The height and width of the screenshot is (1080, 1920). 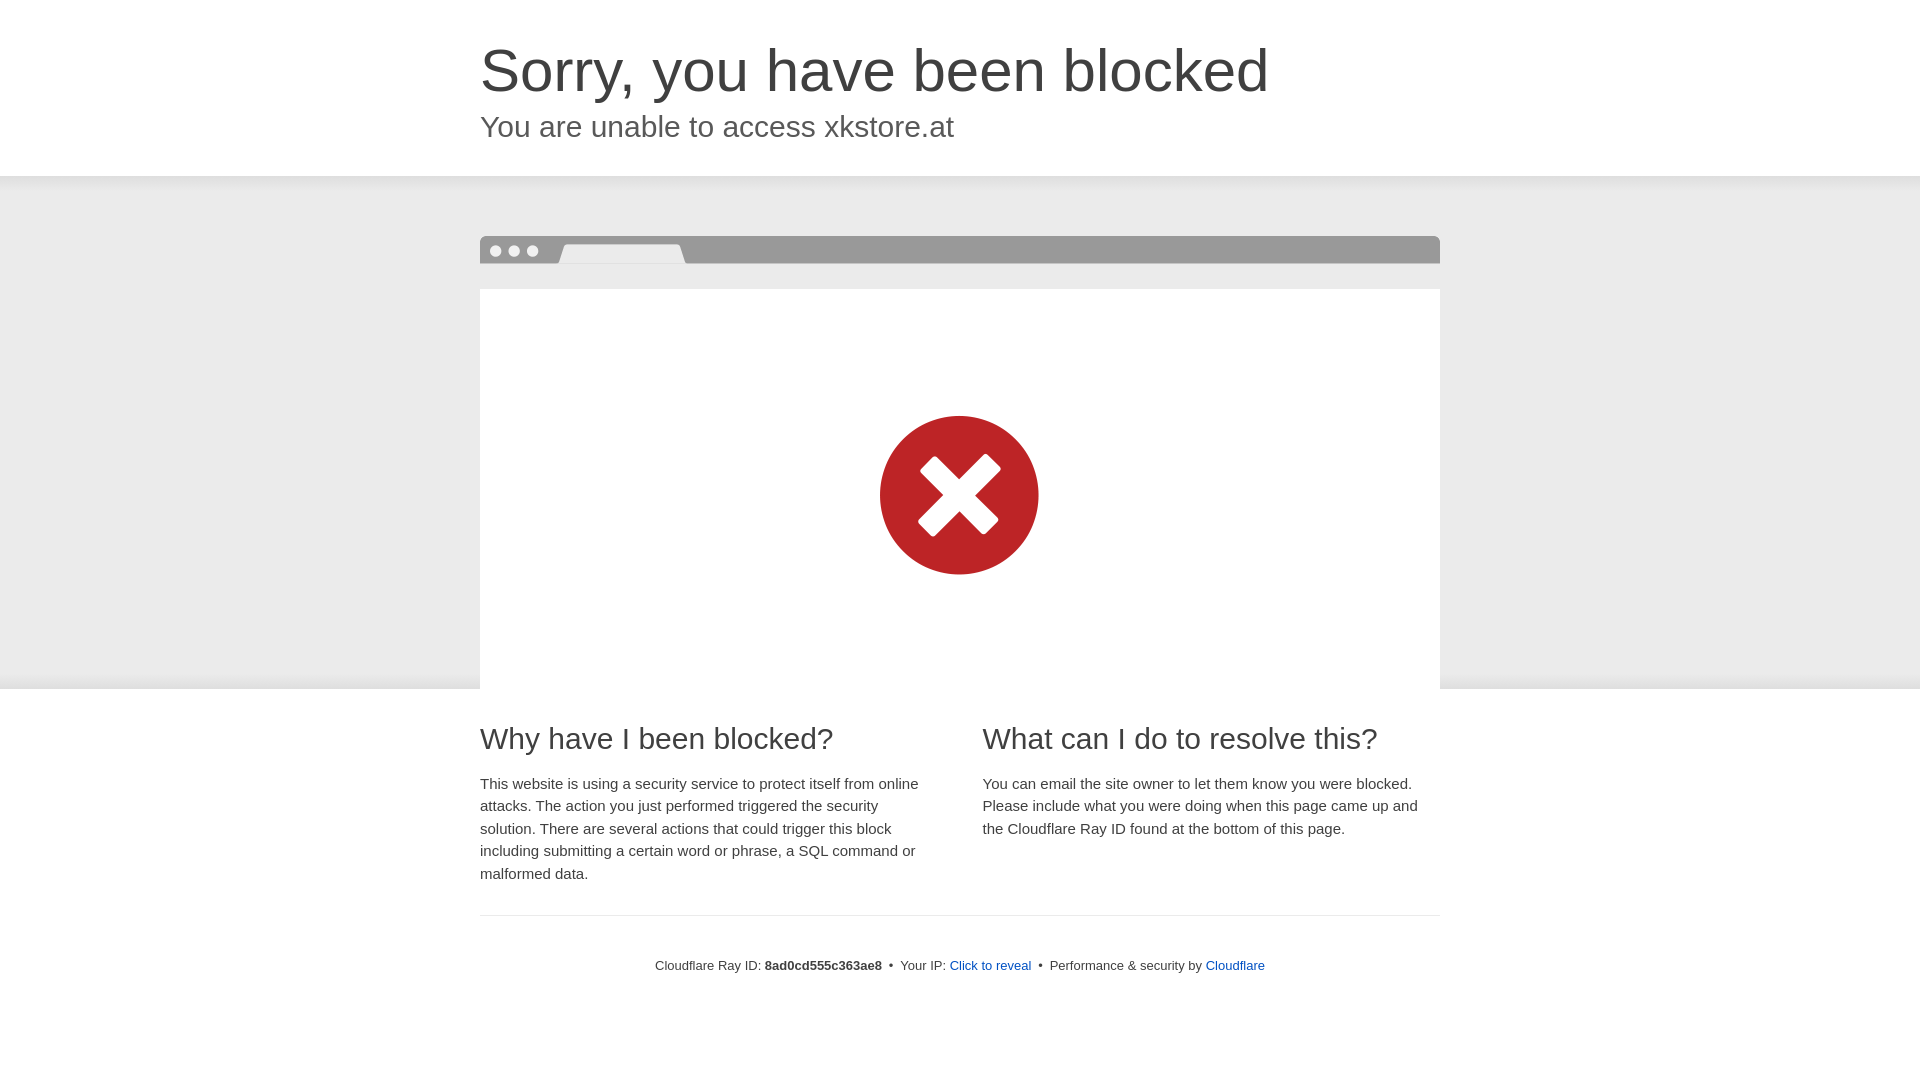 What do you see at coordinates (991, 966) in the screenshot?
I see `Click to reveal` at bounding box center [991, 966].